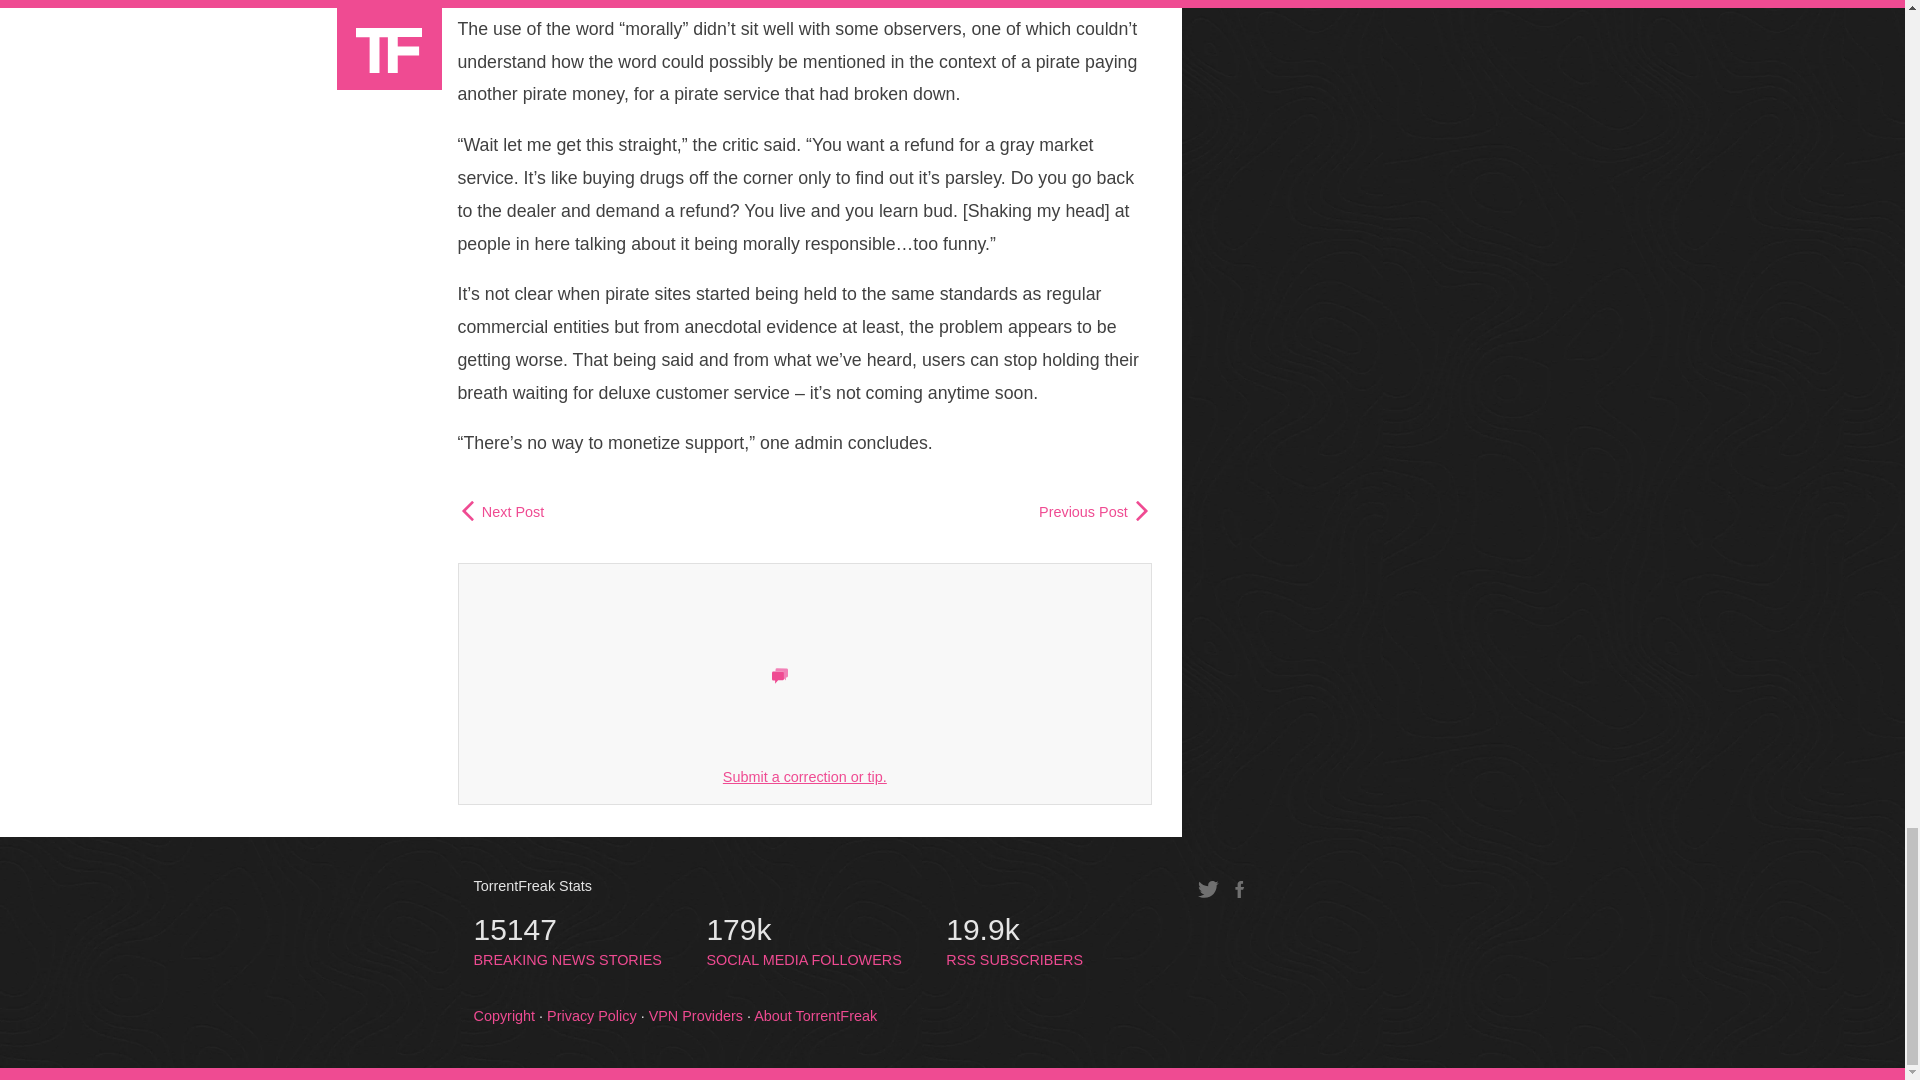  Describe the element at coordinates (816, 1015) in the screenshot. I see `VPN Providers` at that location.